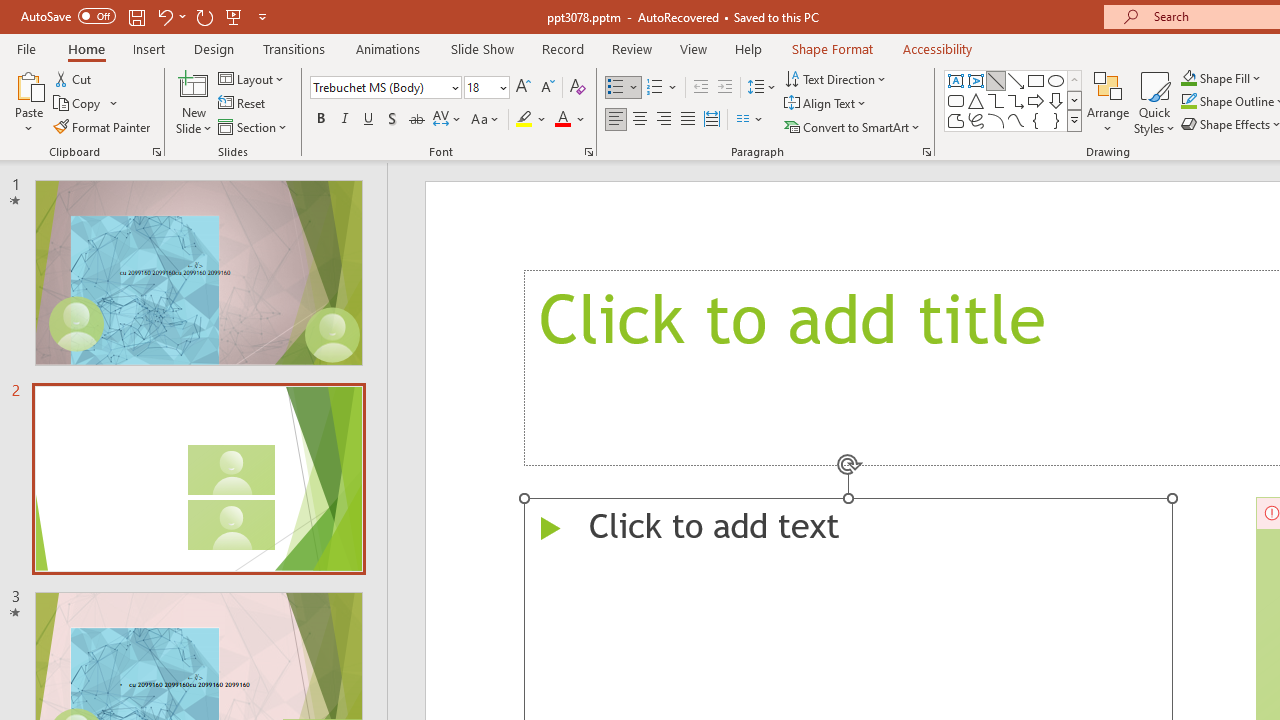 The width and height of the screenshot is (1280, 720). Describe the element at coordinates (700, 88) in the screenshot. I see `Decrease Indent` at that location.